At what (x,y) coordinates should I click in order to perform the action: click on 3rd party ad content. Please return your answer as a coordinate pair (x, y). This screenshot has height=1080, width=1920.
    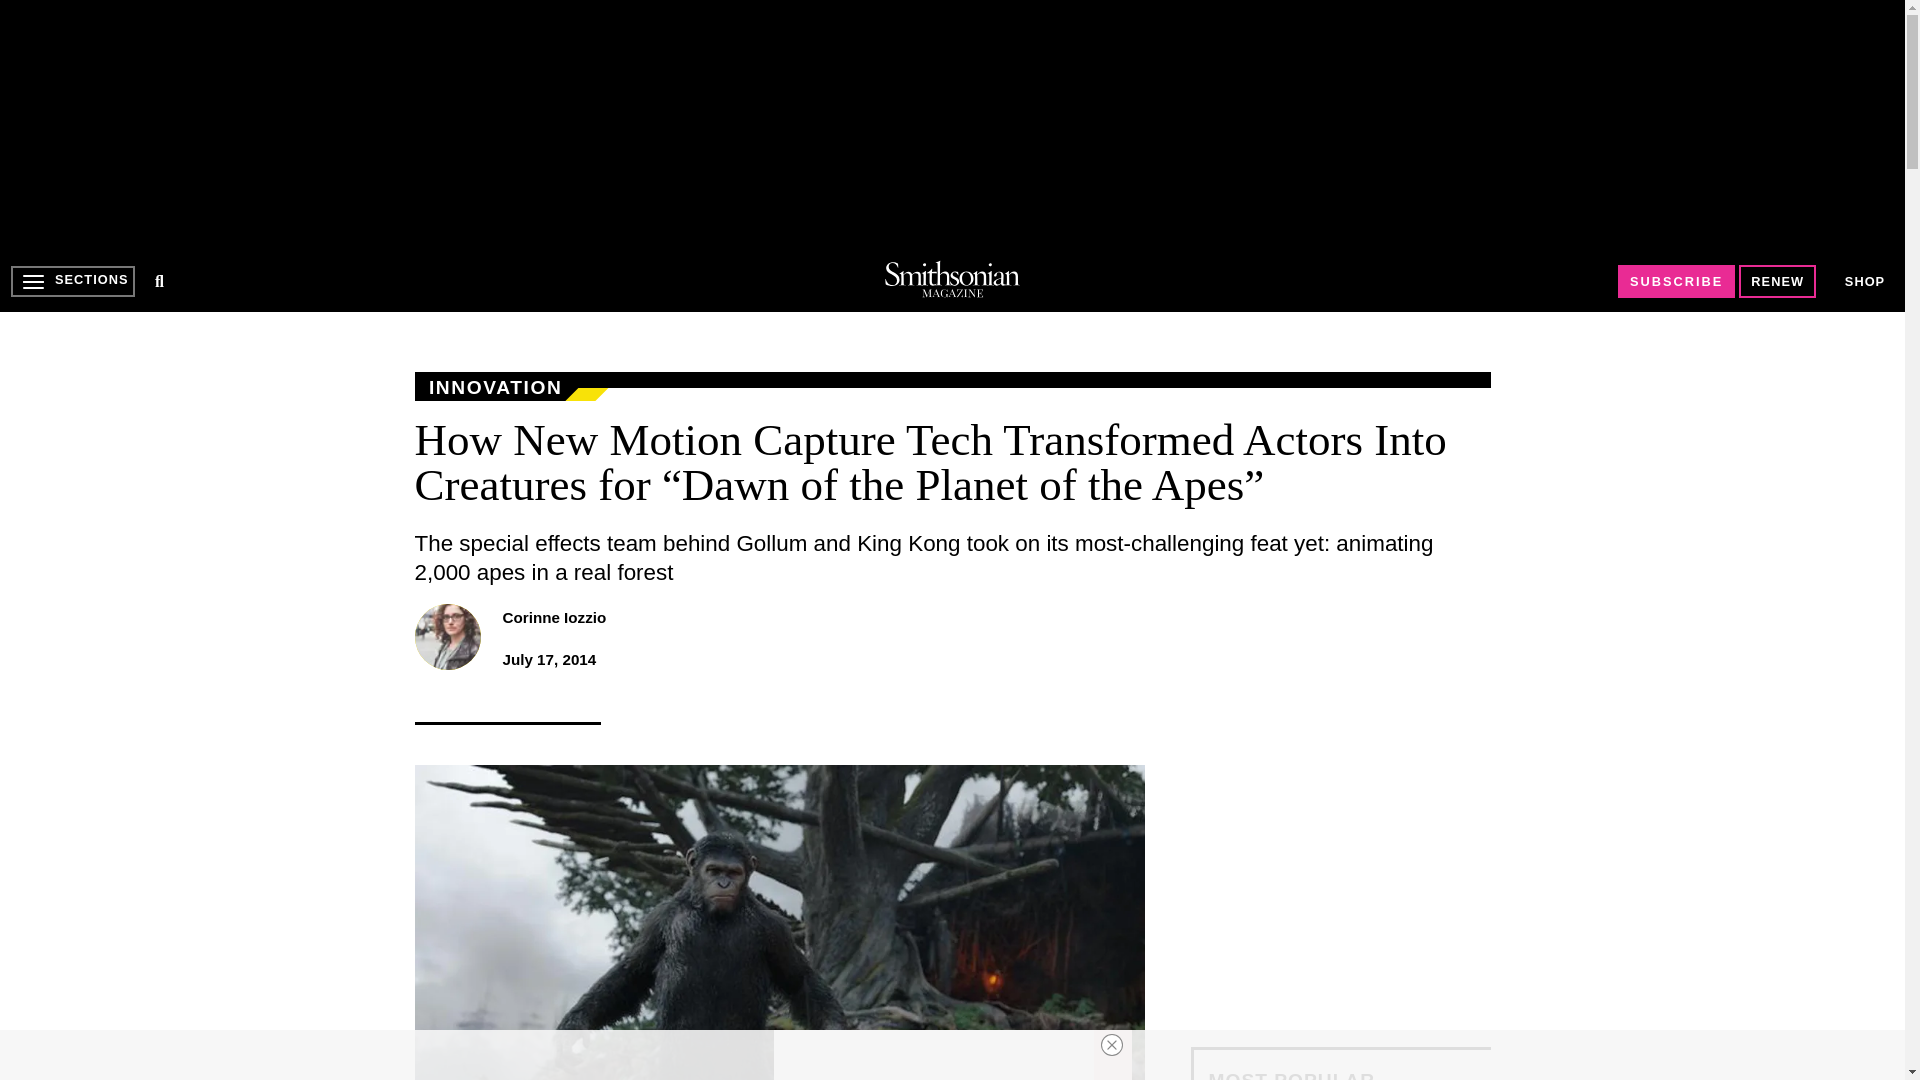
    Looking at the image, I should click on (951, 124).